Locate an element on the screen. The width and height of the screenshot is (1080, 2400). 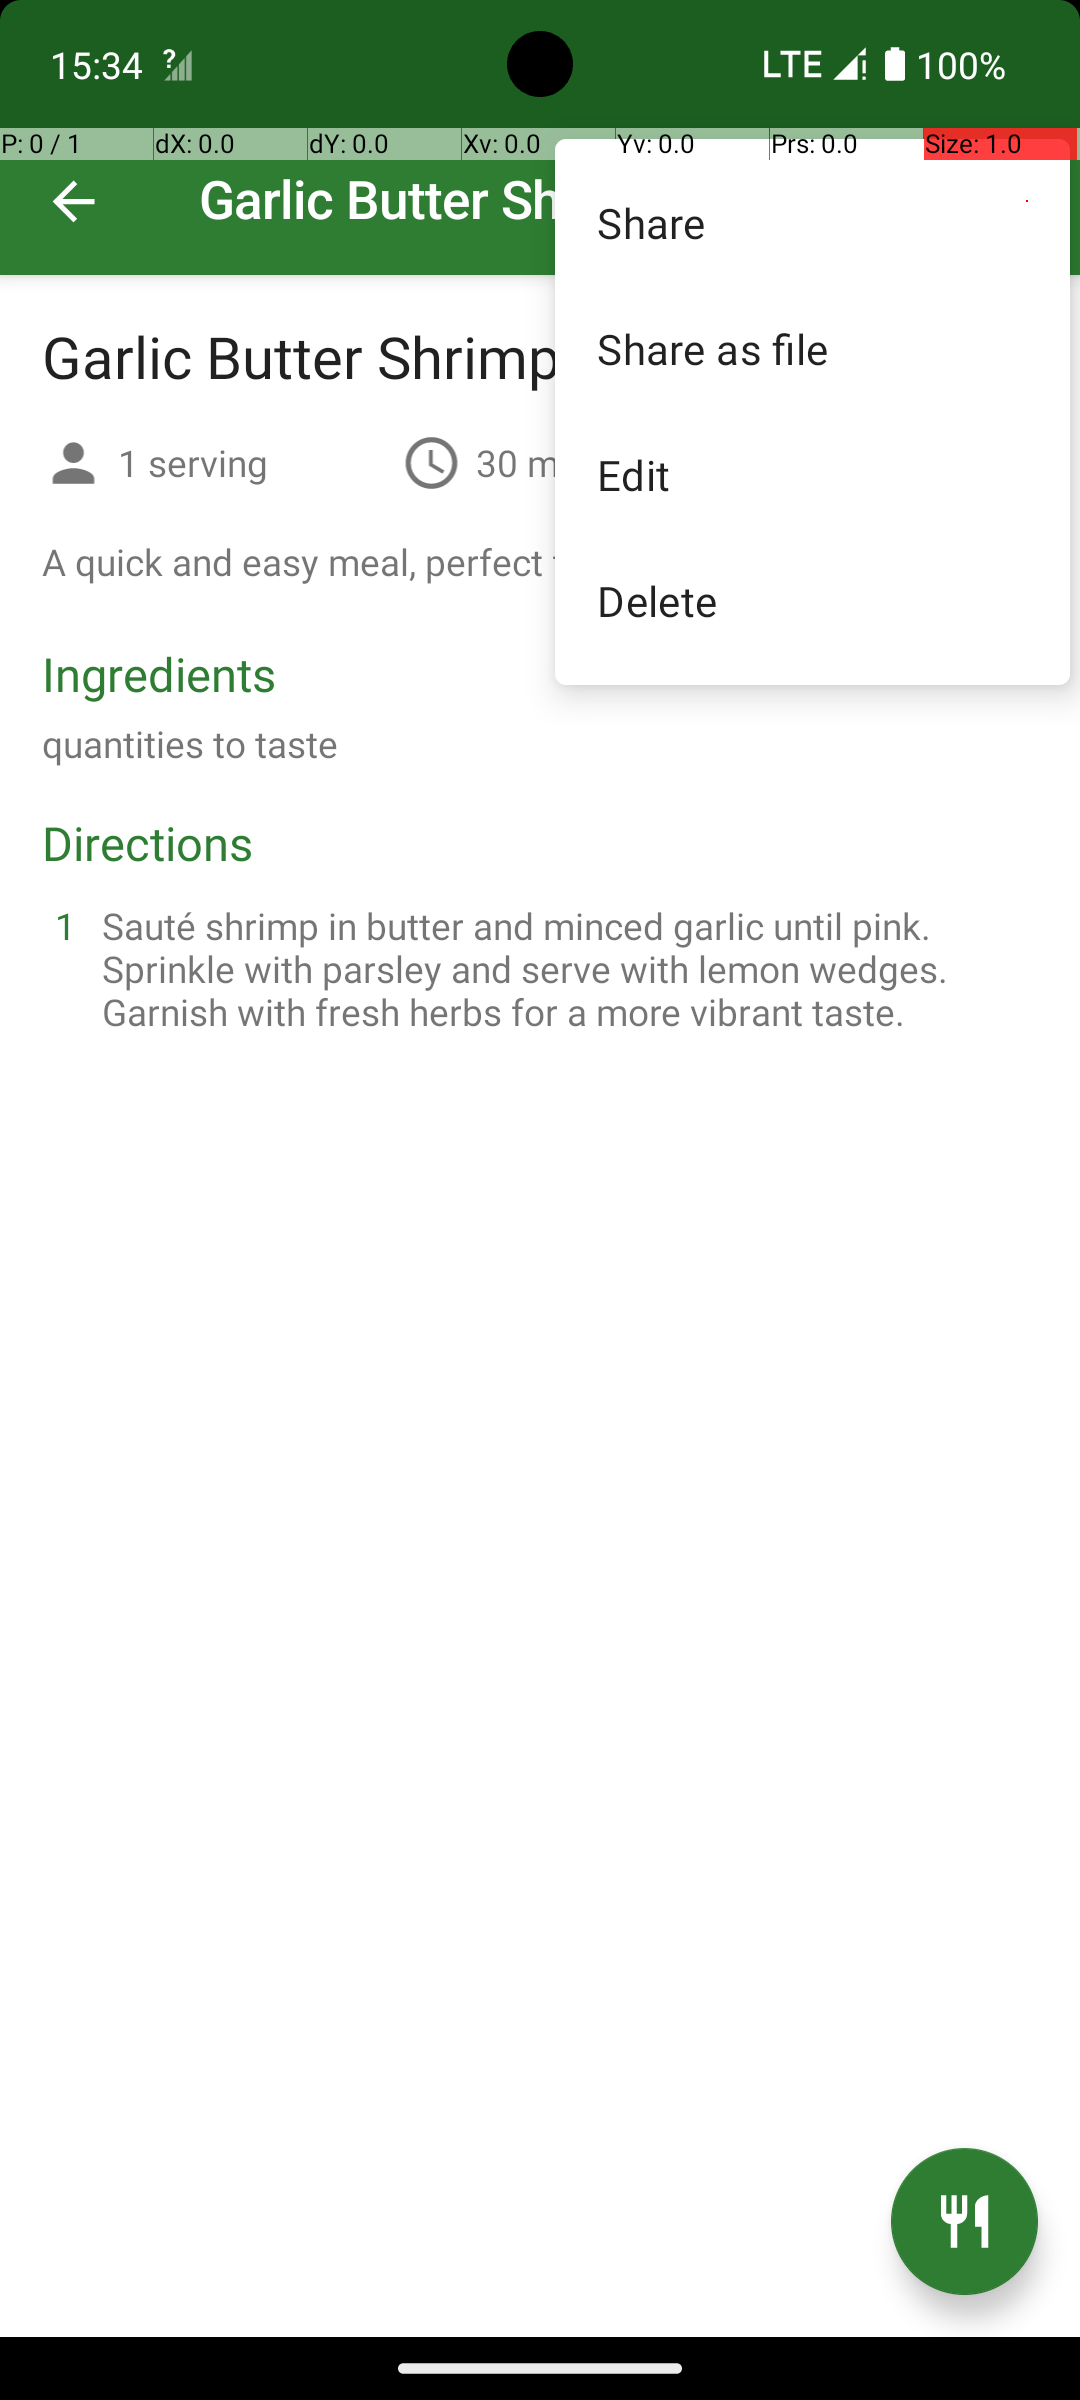
Share as file is located at coordinates (812, 348).